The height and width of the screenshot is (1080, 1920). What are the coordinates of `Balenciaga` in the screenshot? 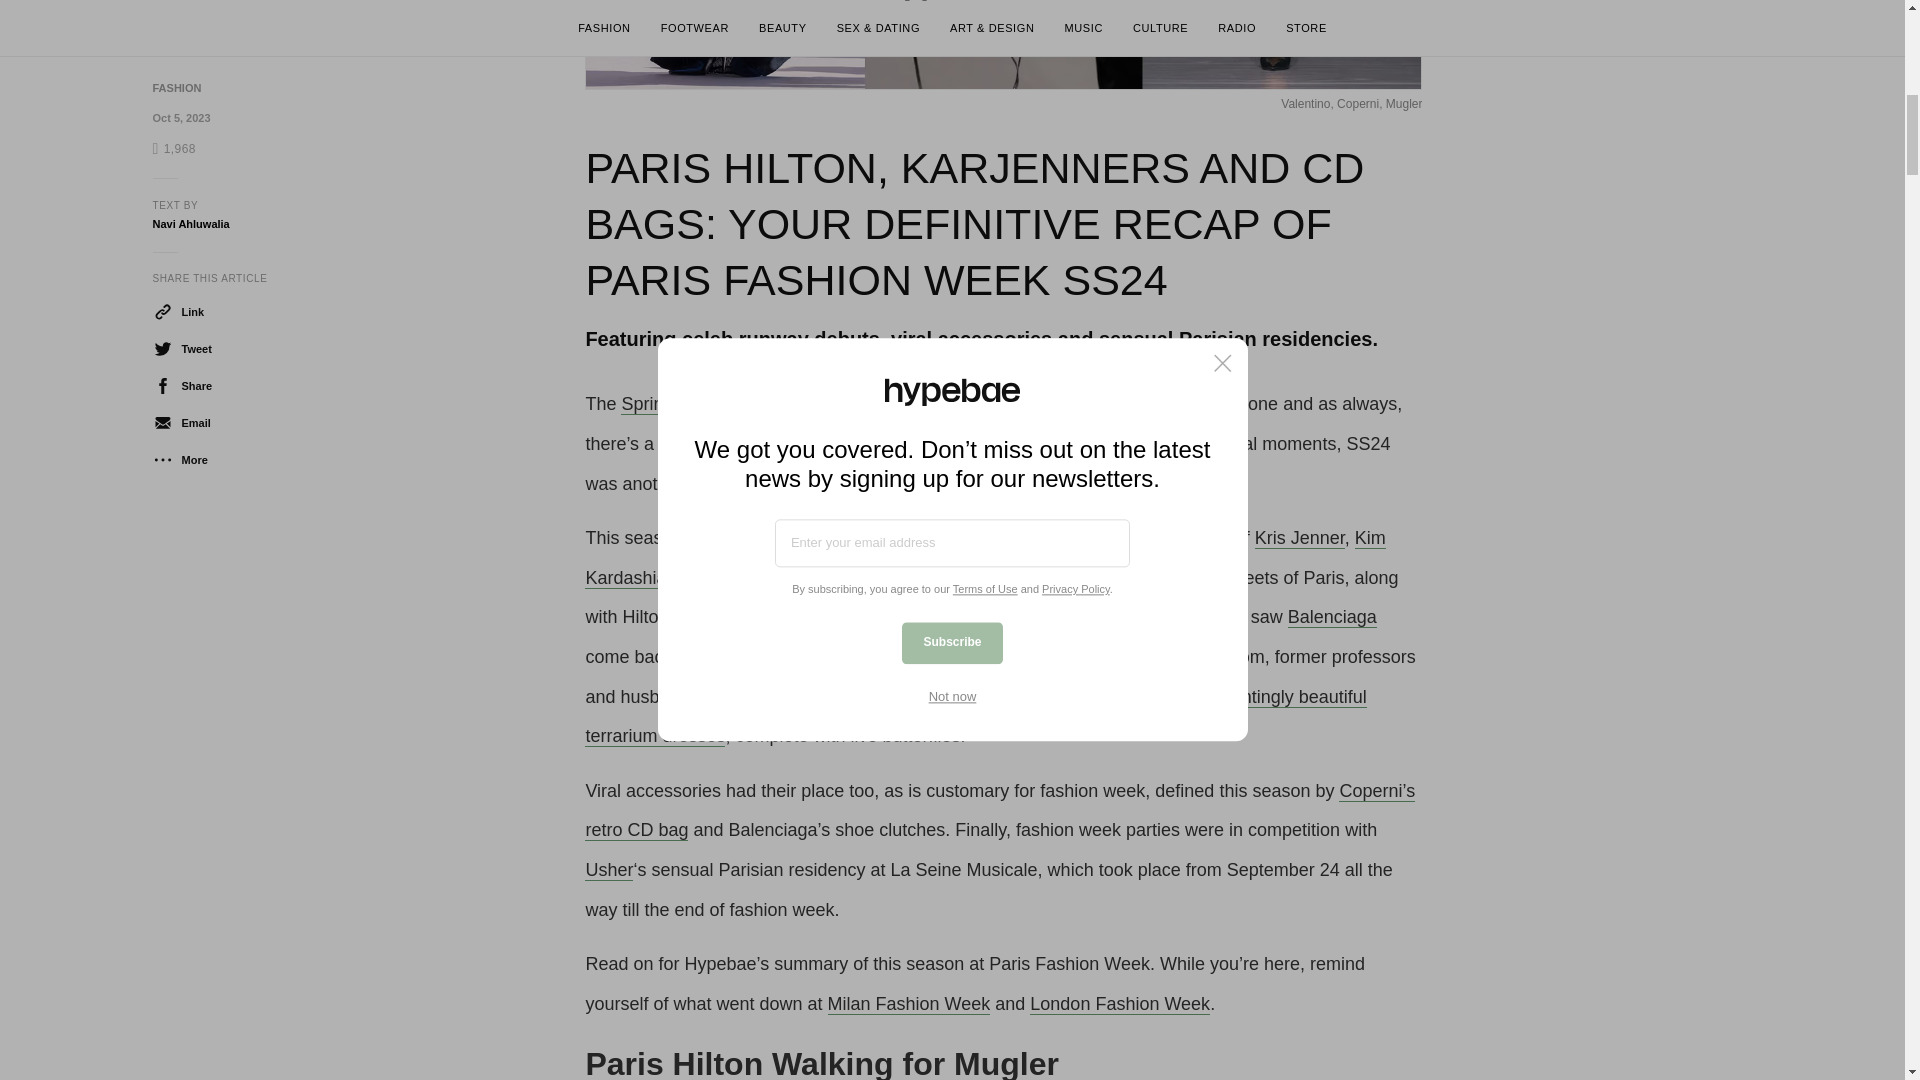 It's located at (1332, 616).